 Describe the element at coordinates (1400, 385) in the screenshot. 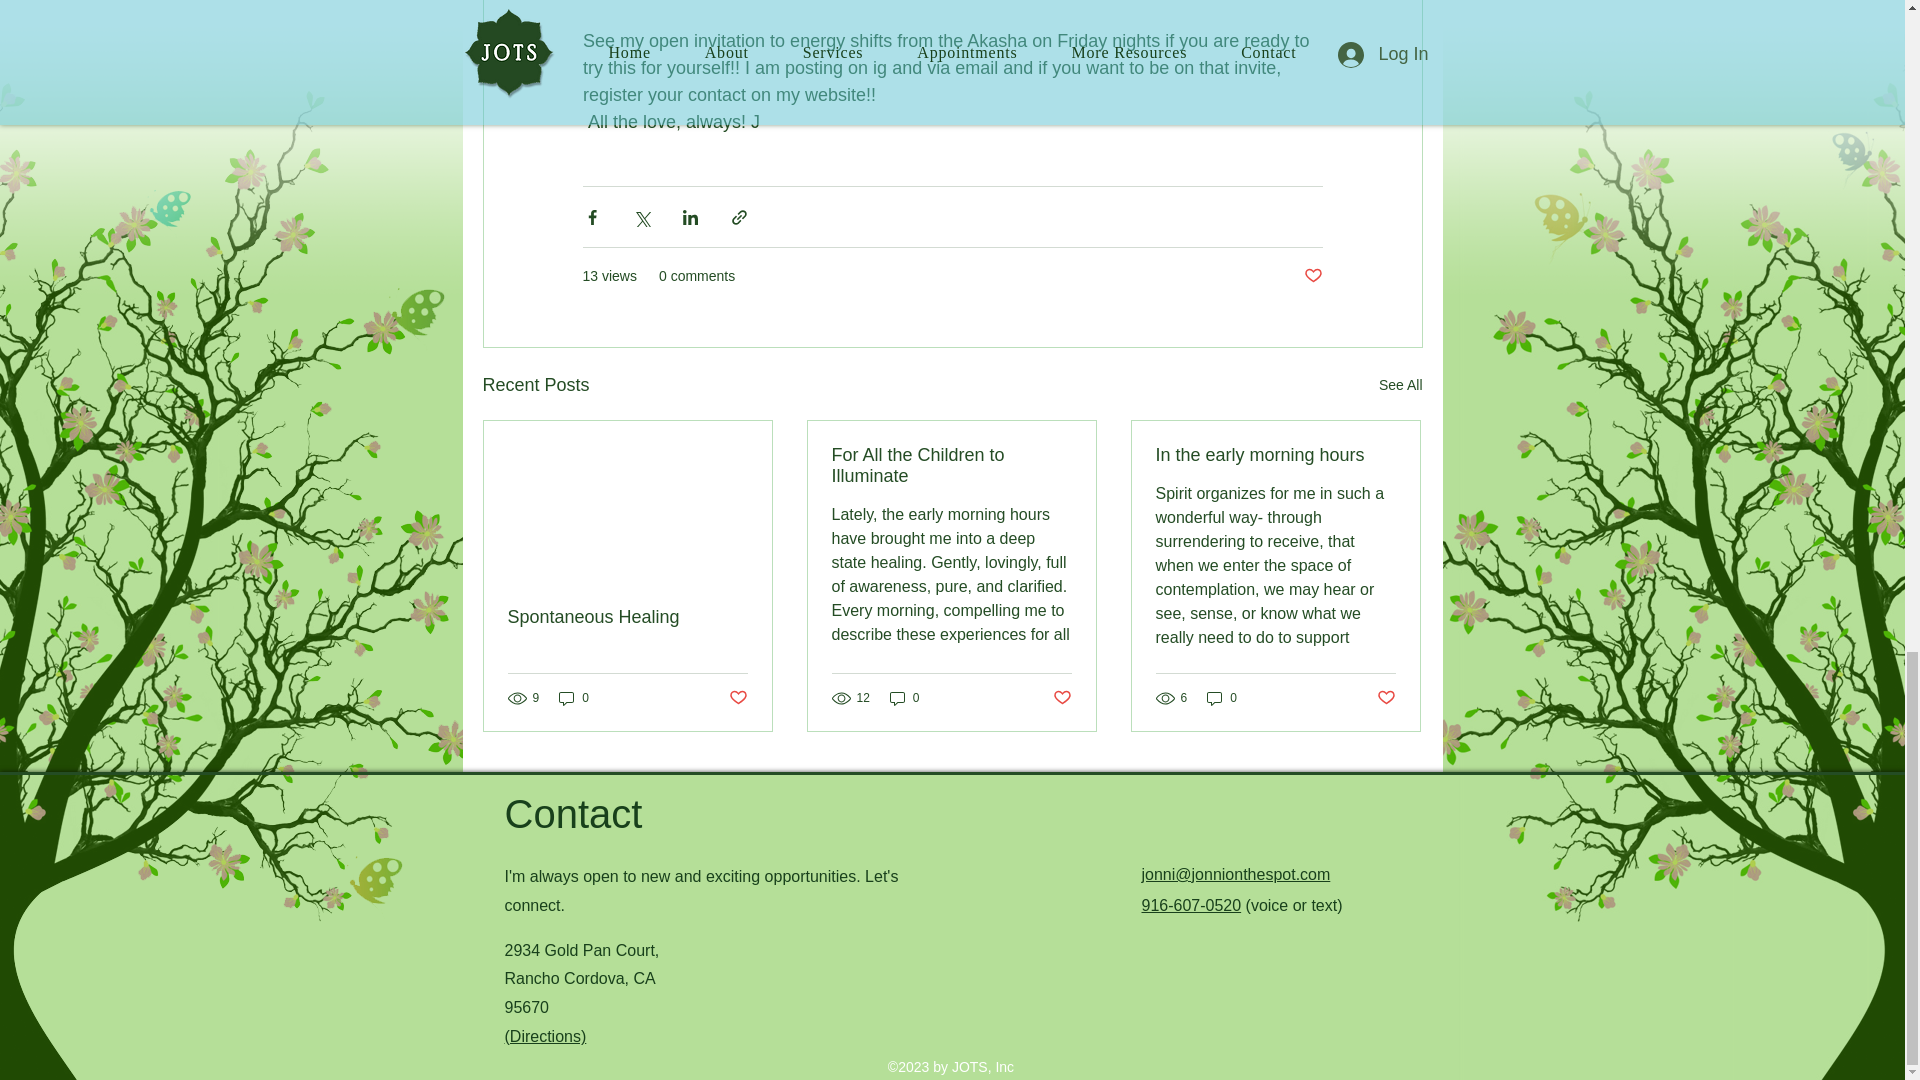

I see `See All` at that location.